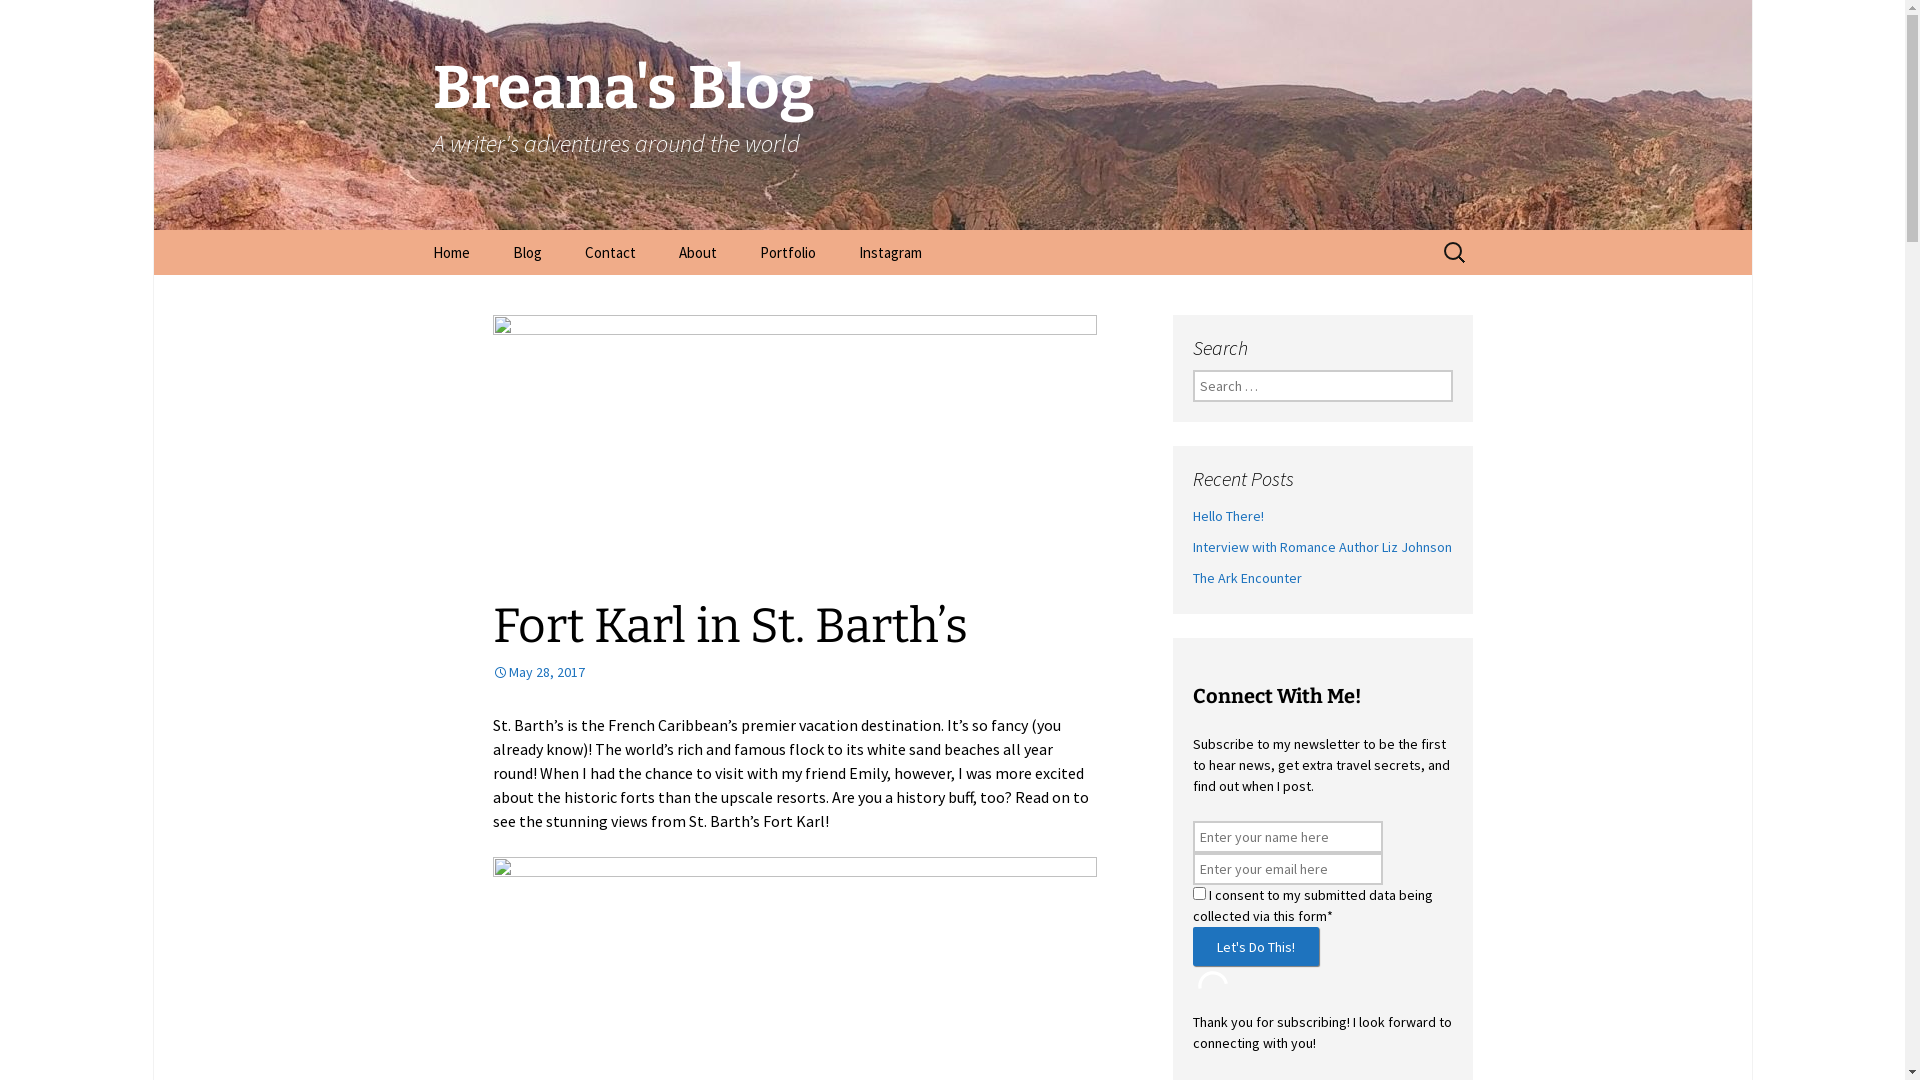 Image resolution: width=1920 pixels, height=1080 pixels. Describe the element at coordinates (610, 252) in the screenshot. I see `Contact` at that location.